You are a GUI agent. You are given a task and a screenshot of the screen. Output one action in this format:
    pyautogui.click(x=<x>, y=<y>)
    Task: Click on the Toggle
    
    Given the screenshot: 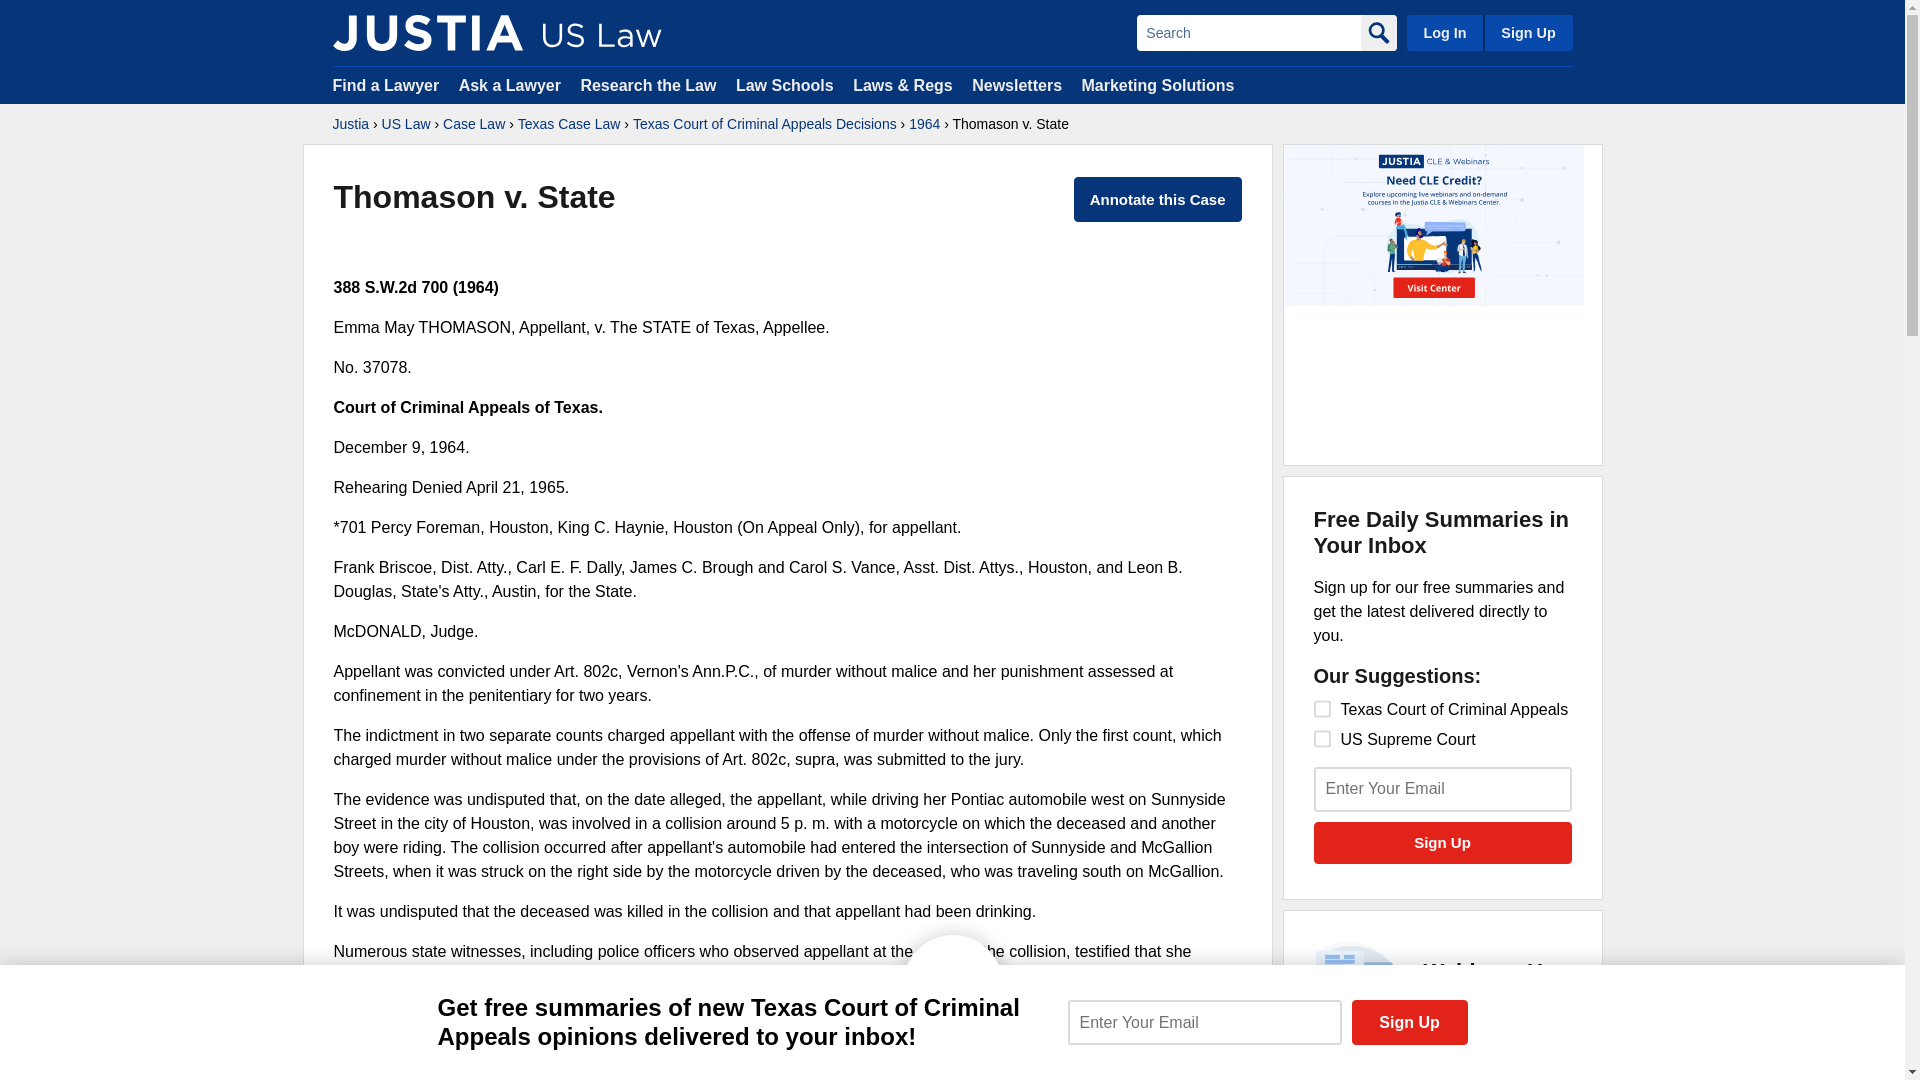 What is the action you would take?
    pyautogui.click(x=952, y=950)
    